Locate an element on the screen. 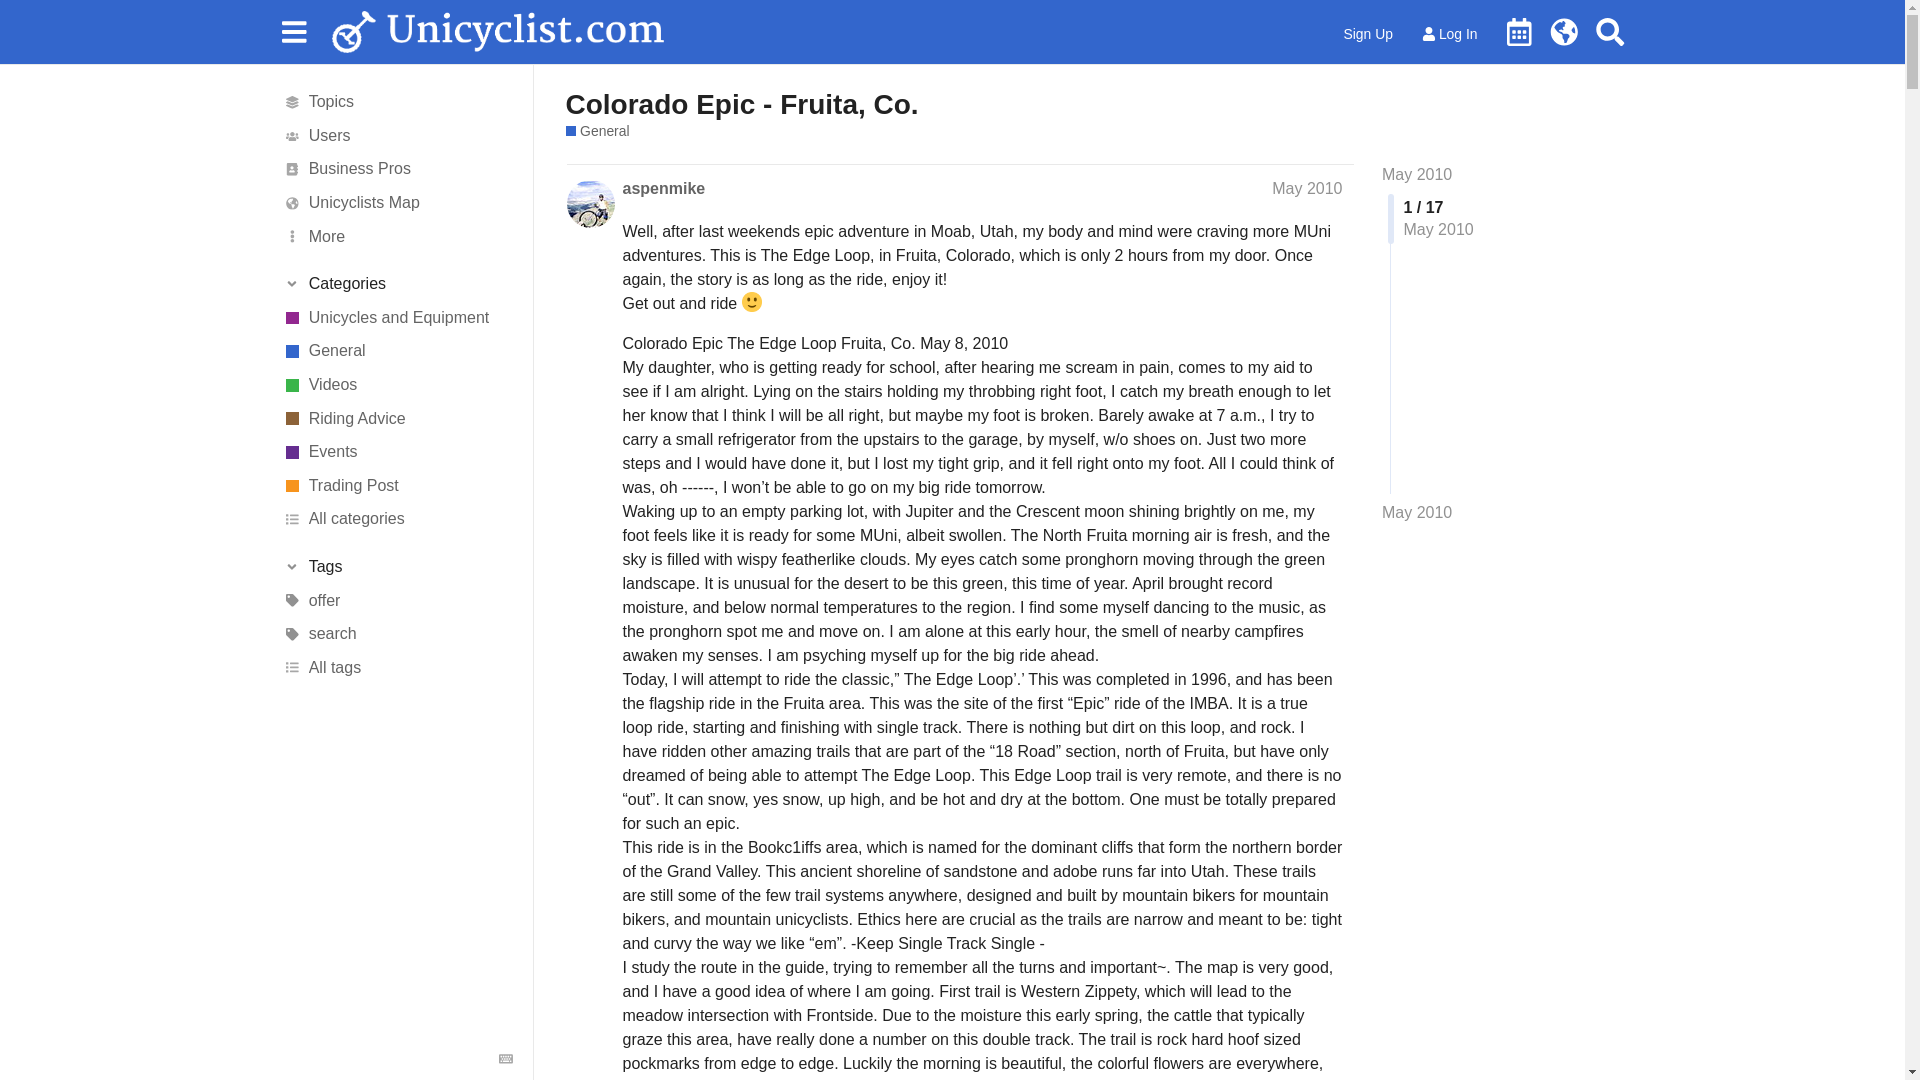 This screenshot has height=1080, width=1920. Videos is located at coordinates (397, 384).